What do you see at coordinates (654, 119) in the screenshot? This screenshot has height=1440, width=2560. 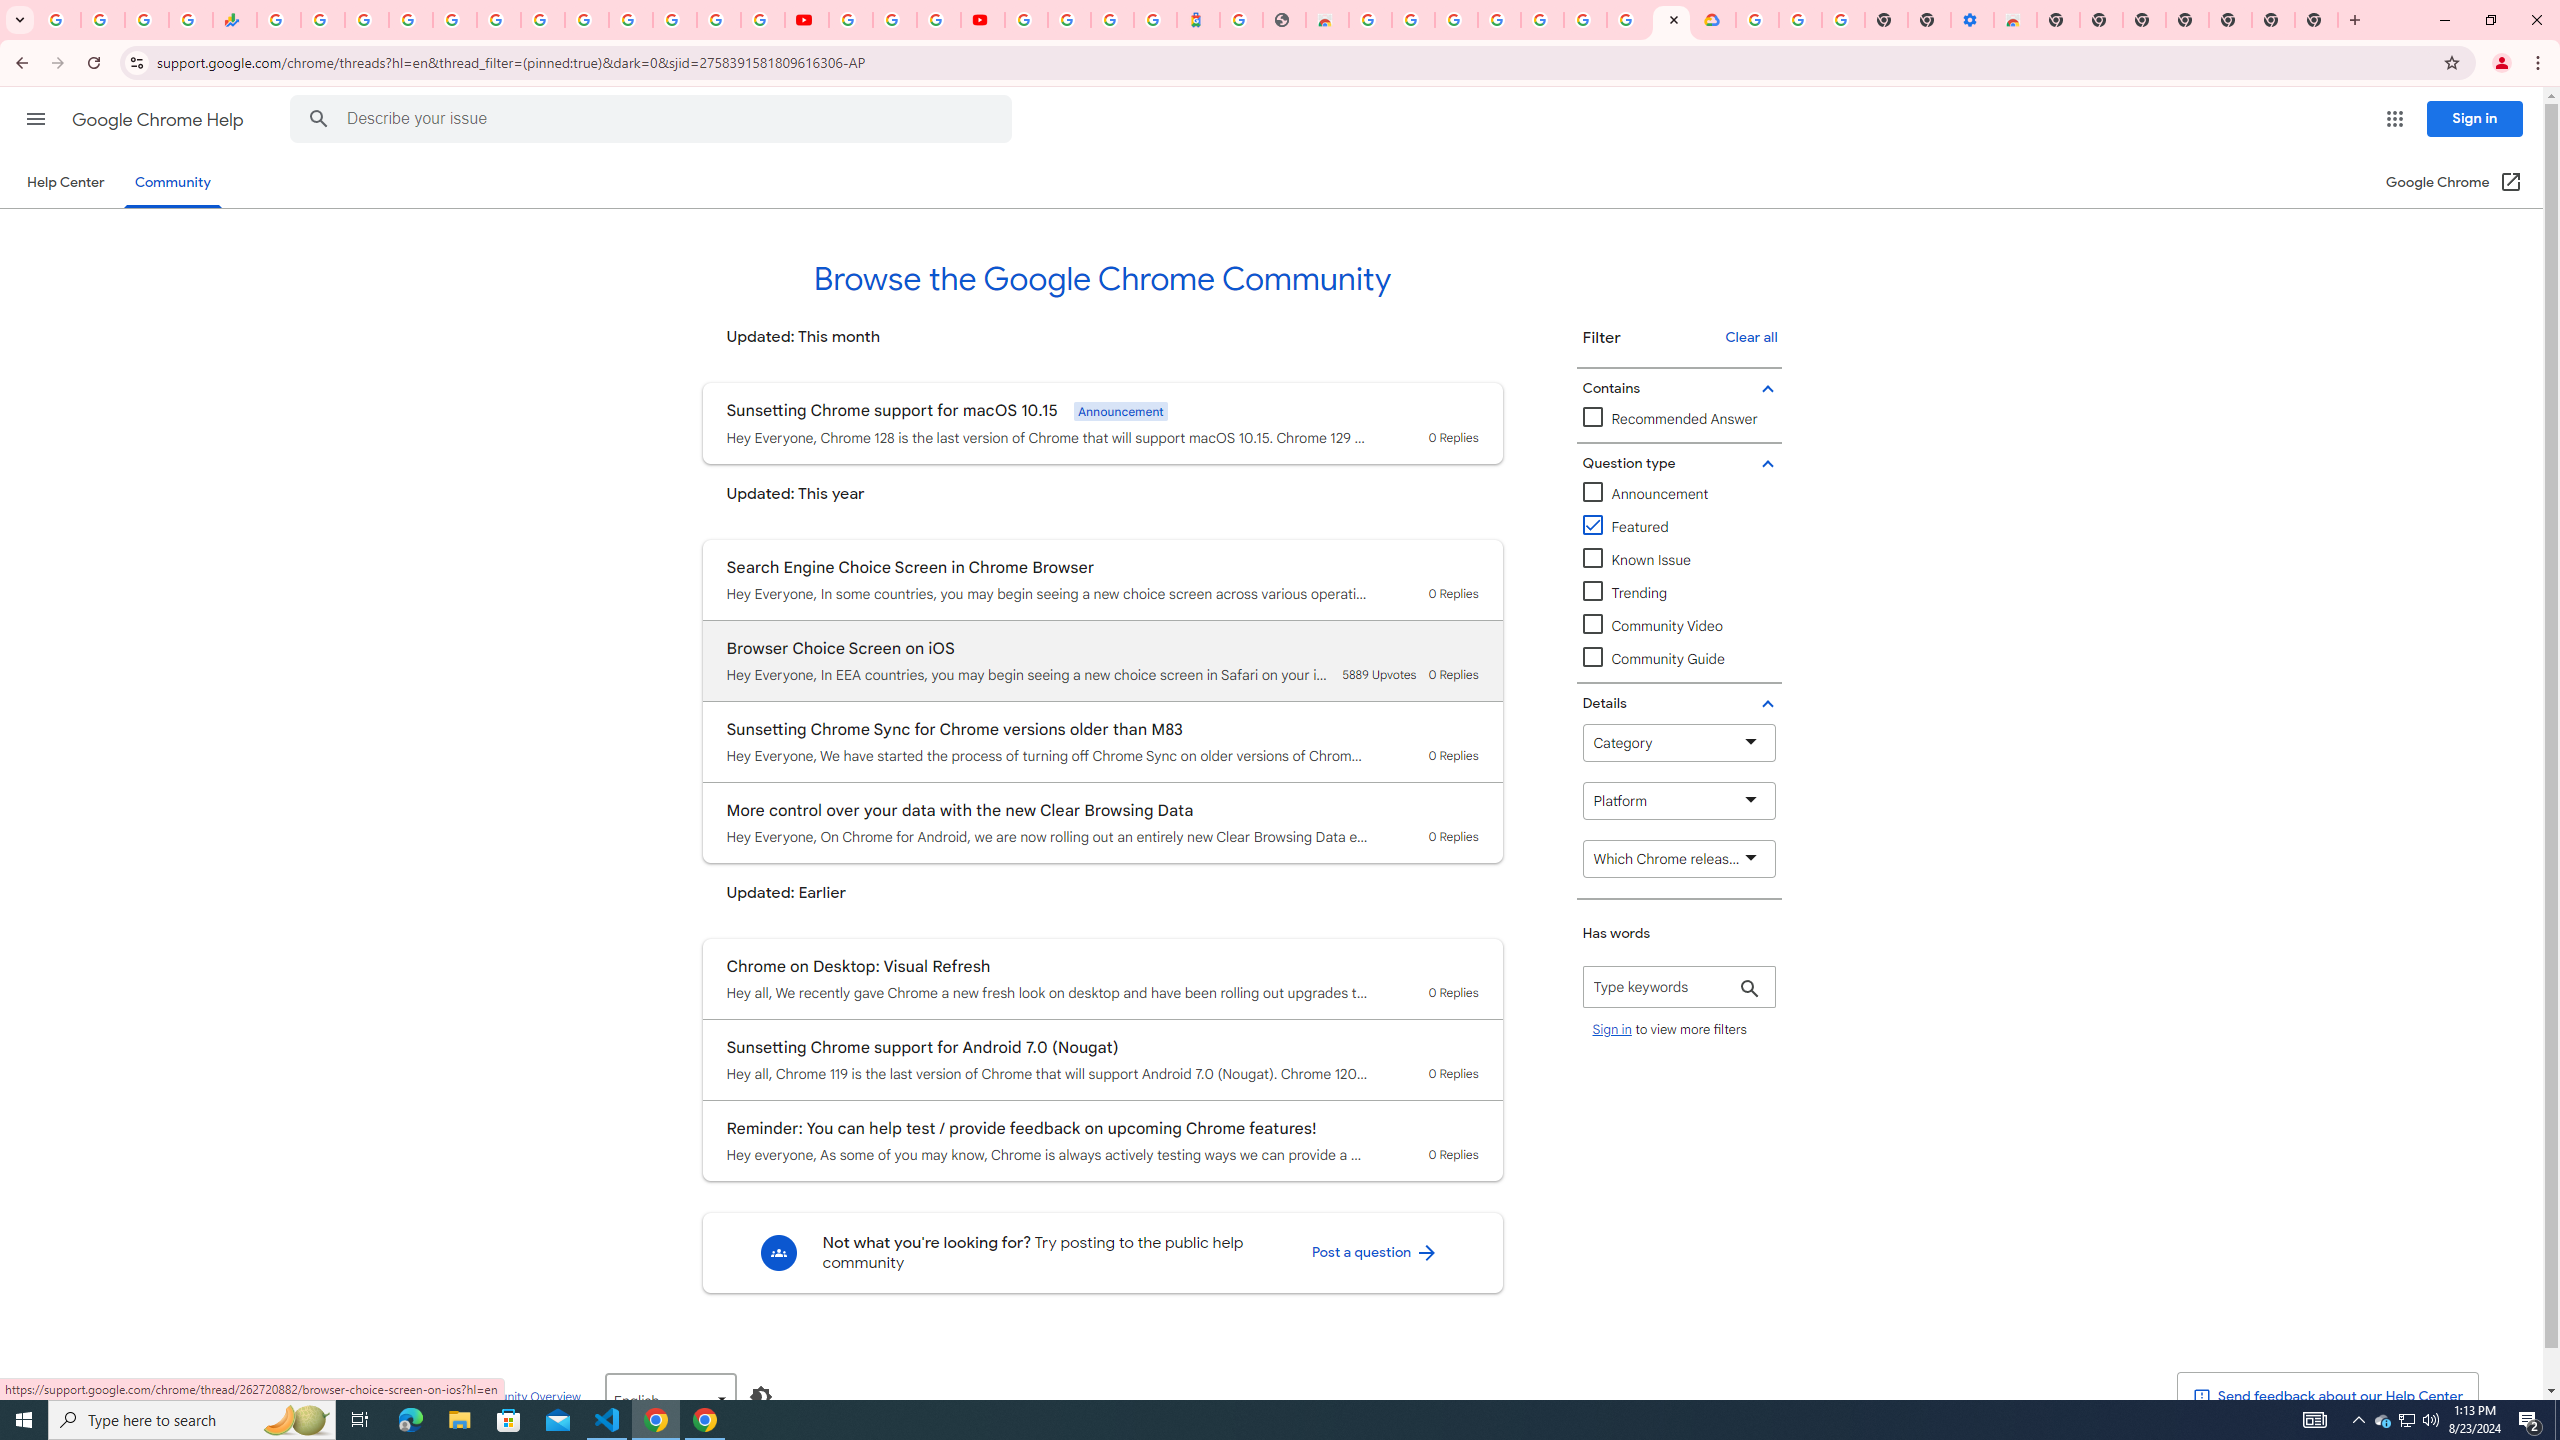 I see `Describe your issue` at bounding box center [654, 119].